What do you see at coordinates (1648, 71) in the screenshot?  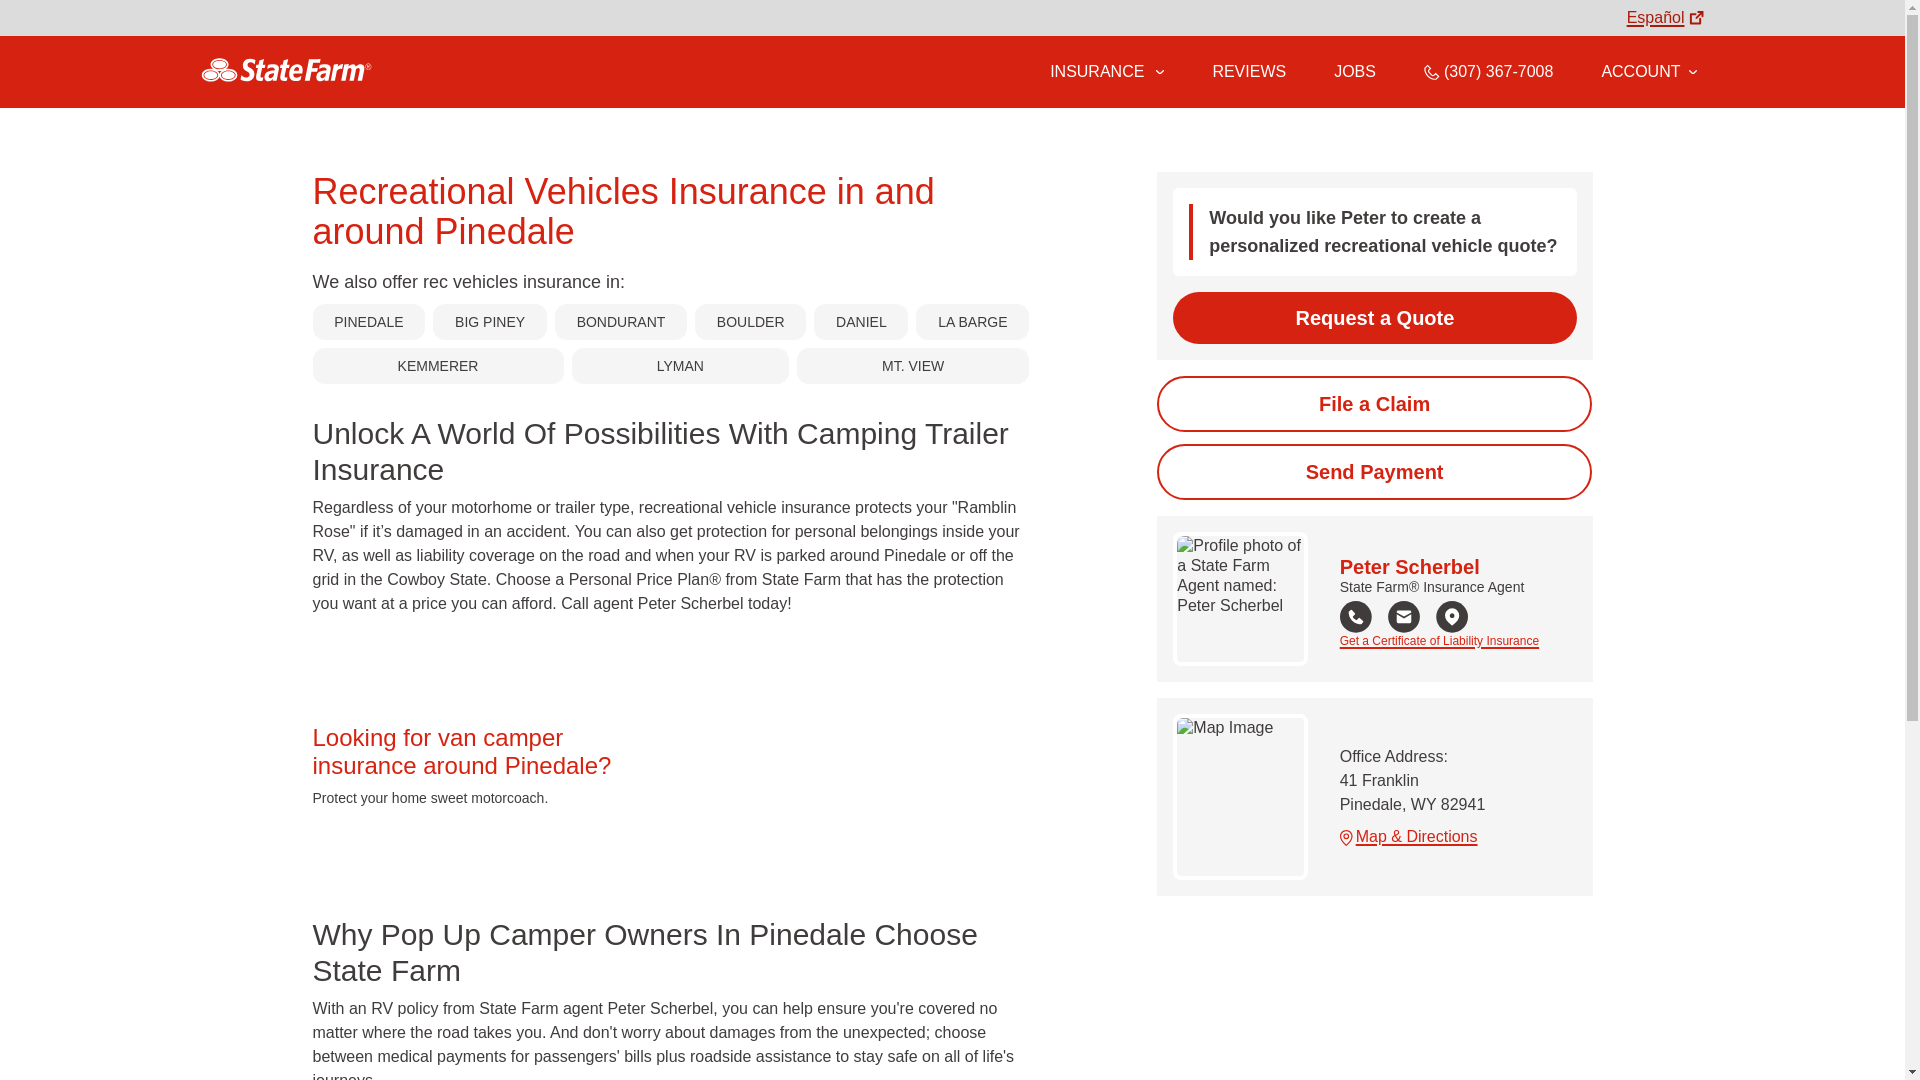 I see `ACCOUNT` at bounding box center [1648, 71].